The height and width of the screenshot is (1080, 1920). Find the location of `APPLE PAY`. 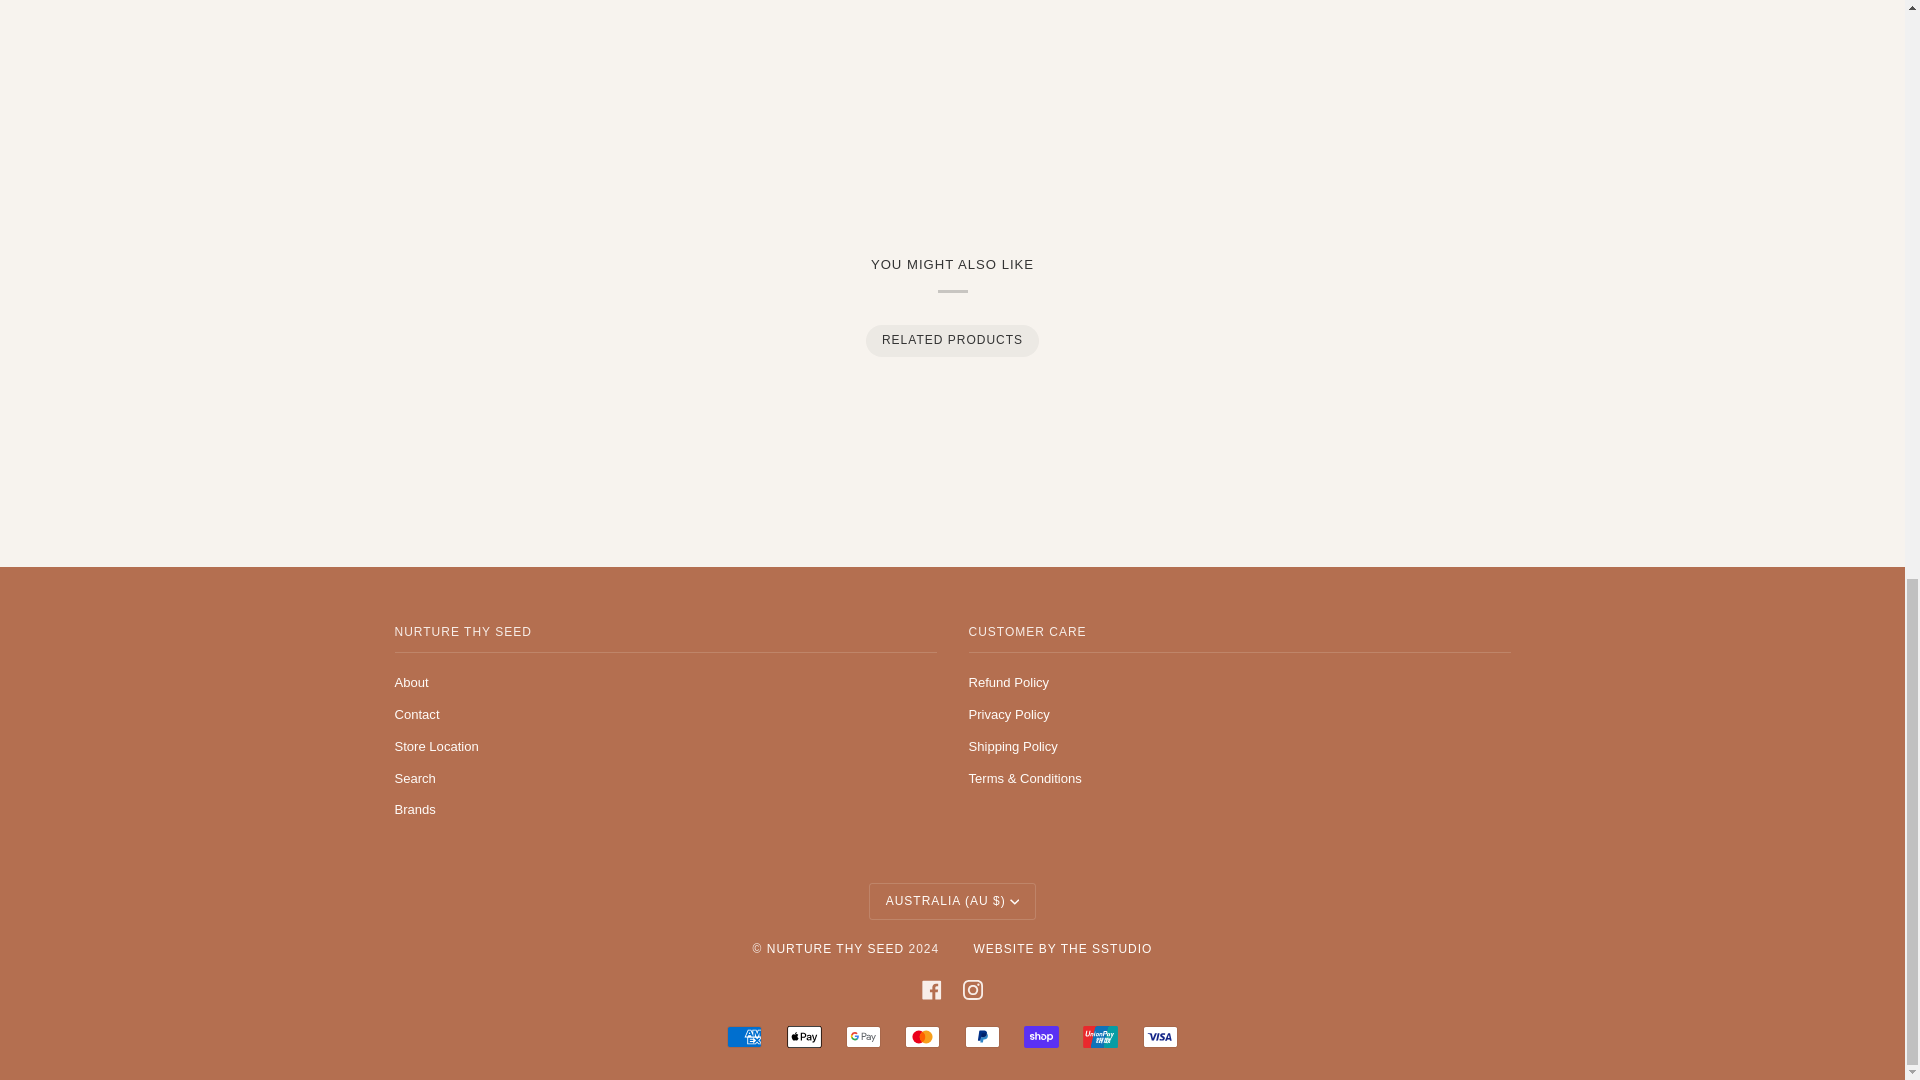

APPLE PAY is located at coordinates (804, 1036).